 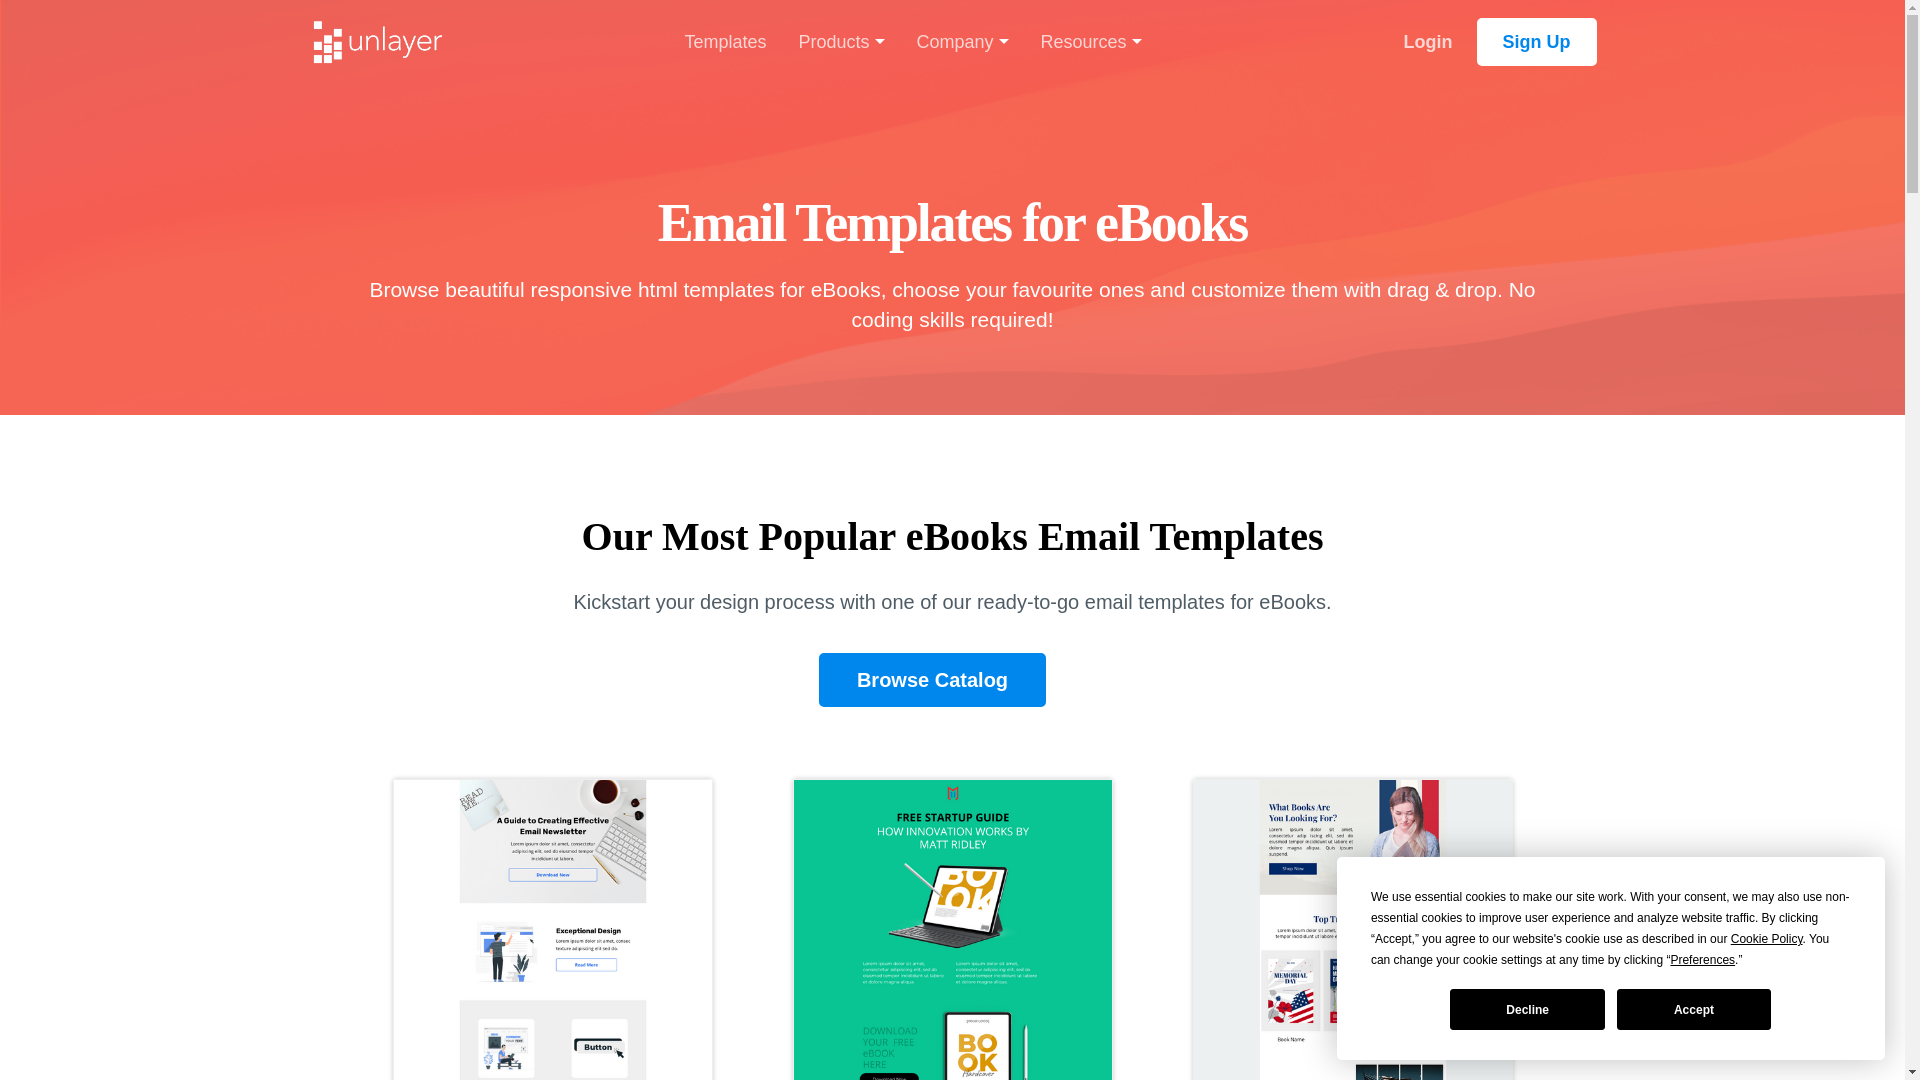 What do you see at coordinates (1428, 42) in the screenshot?
I see `Accept` at bounding box center [1428, 42].